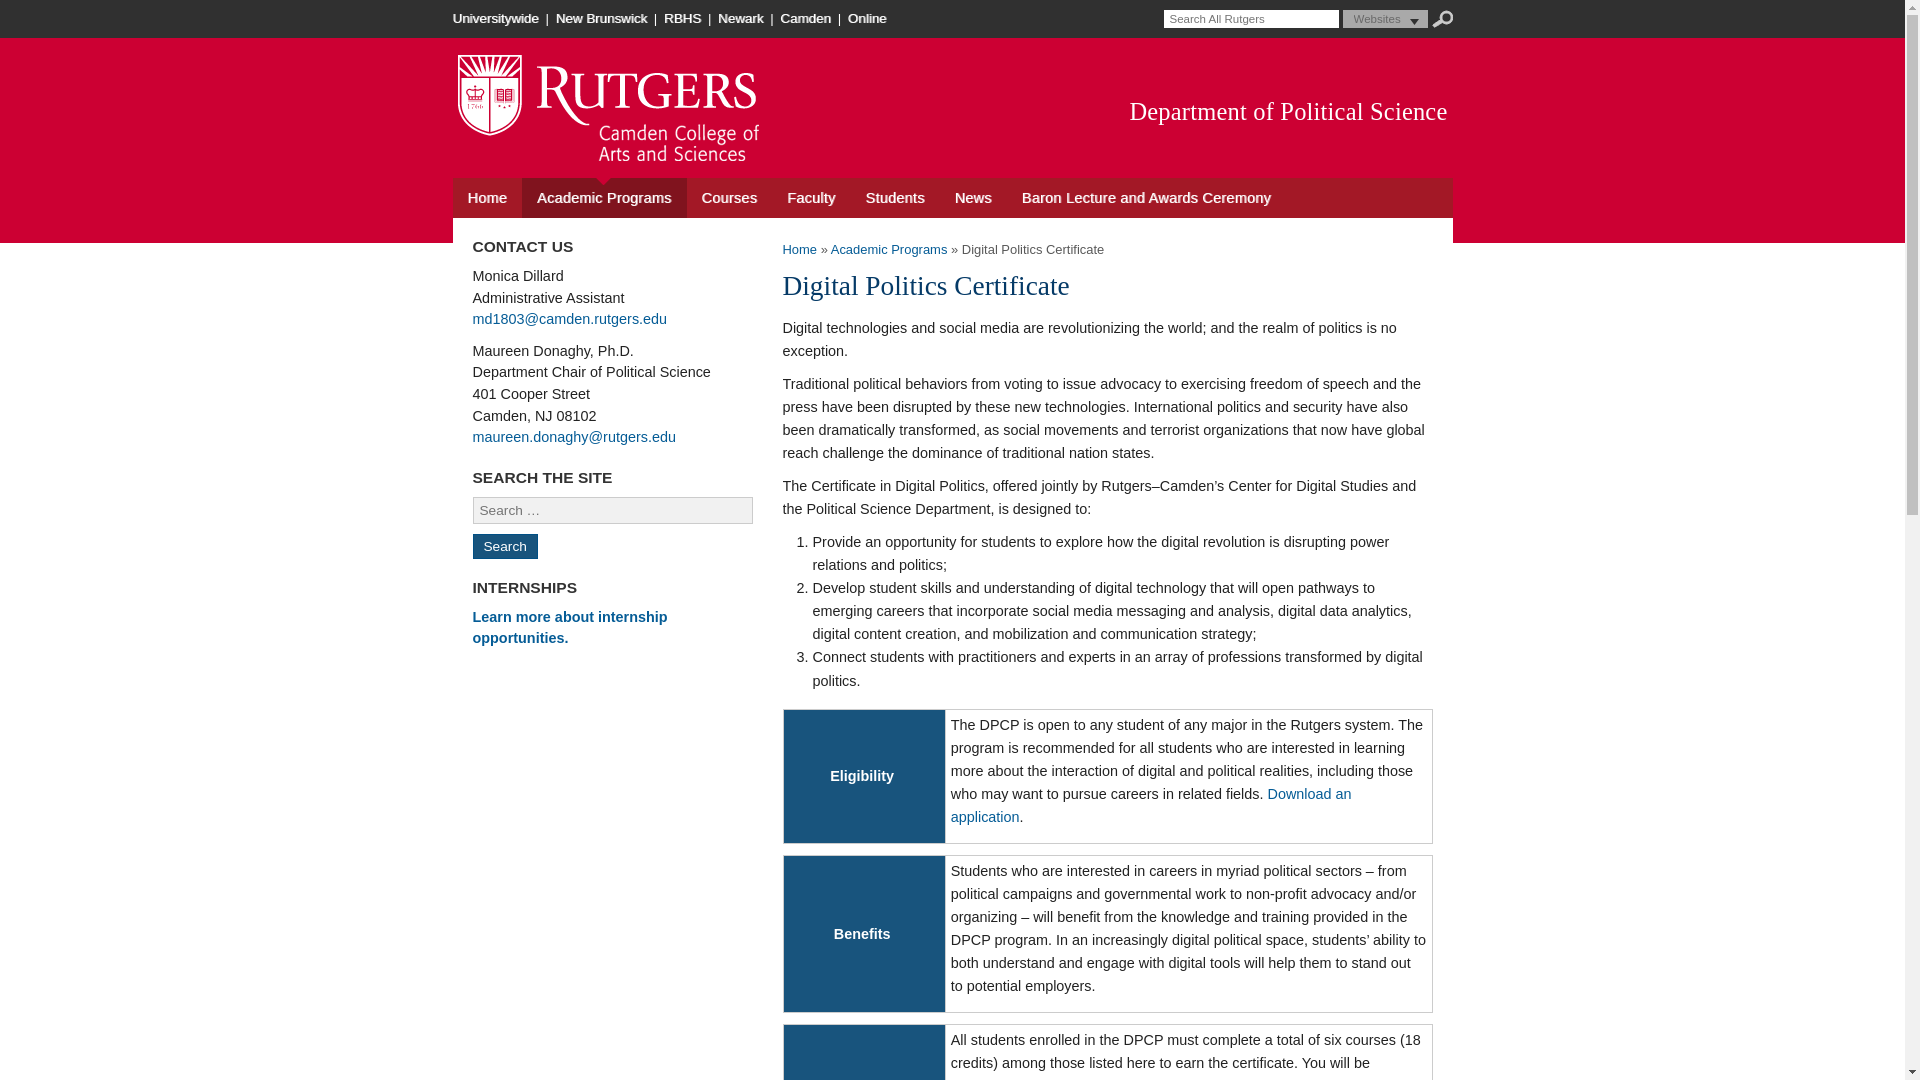  Describe the element at coordinates (648, 158) in the screenshot. I see `Go to Camden College of Arts and Sciences site` at that location.